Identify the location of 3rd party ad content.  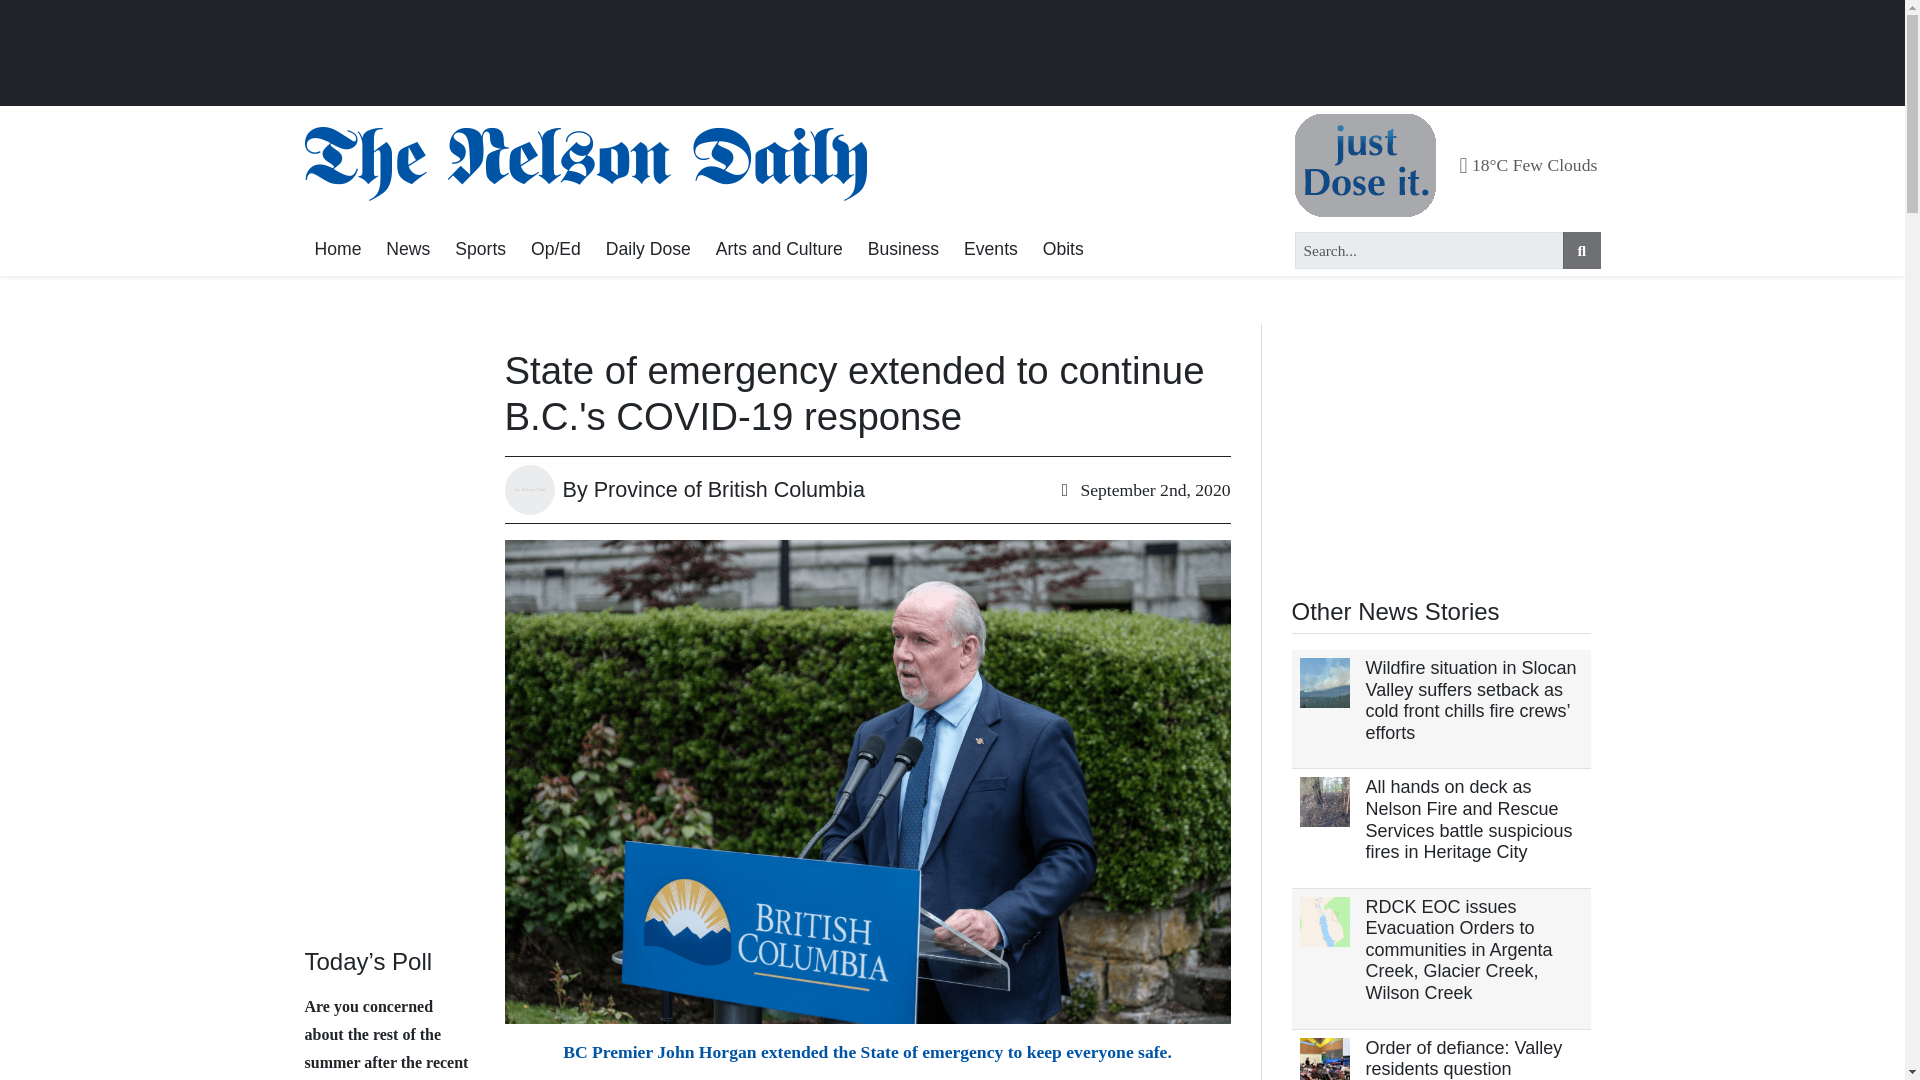
(1442, 448).